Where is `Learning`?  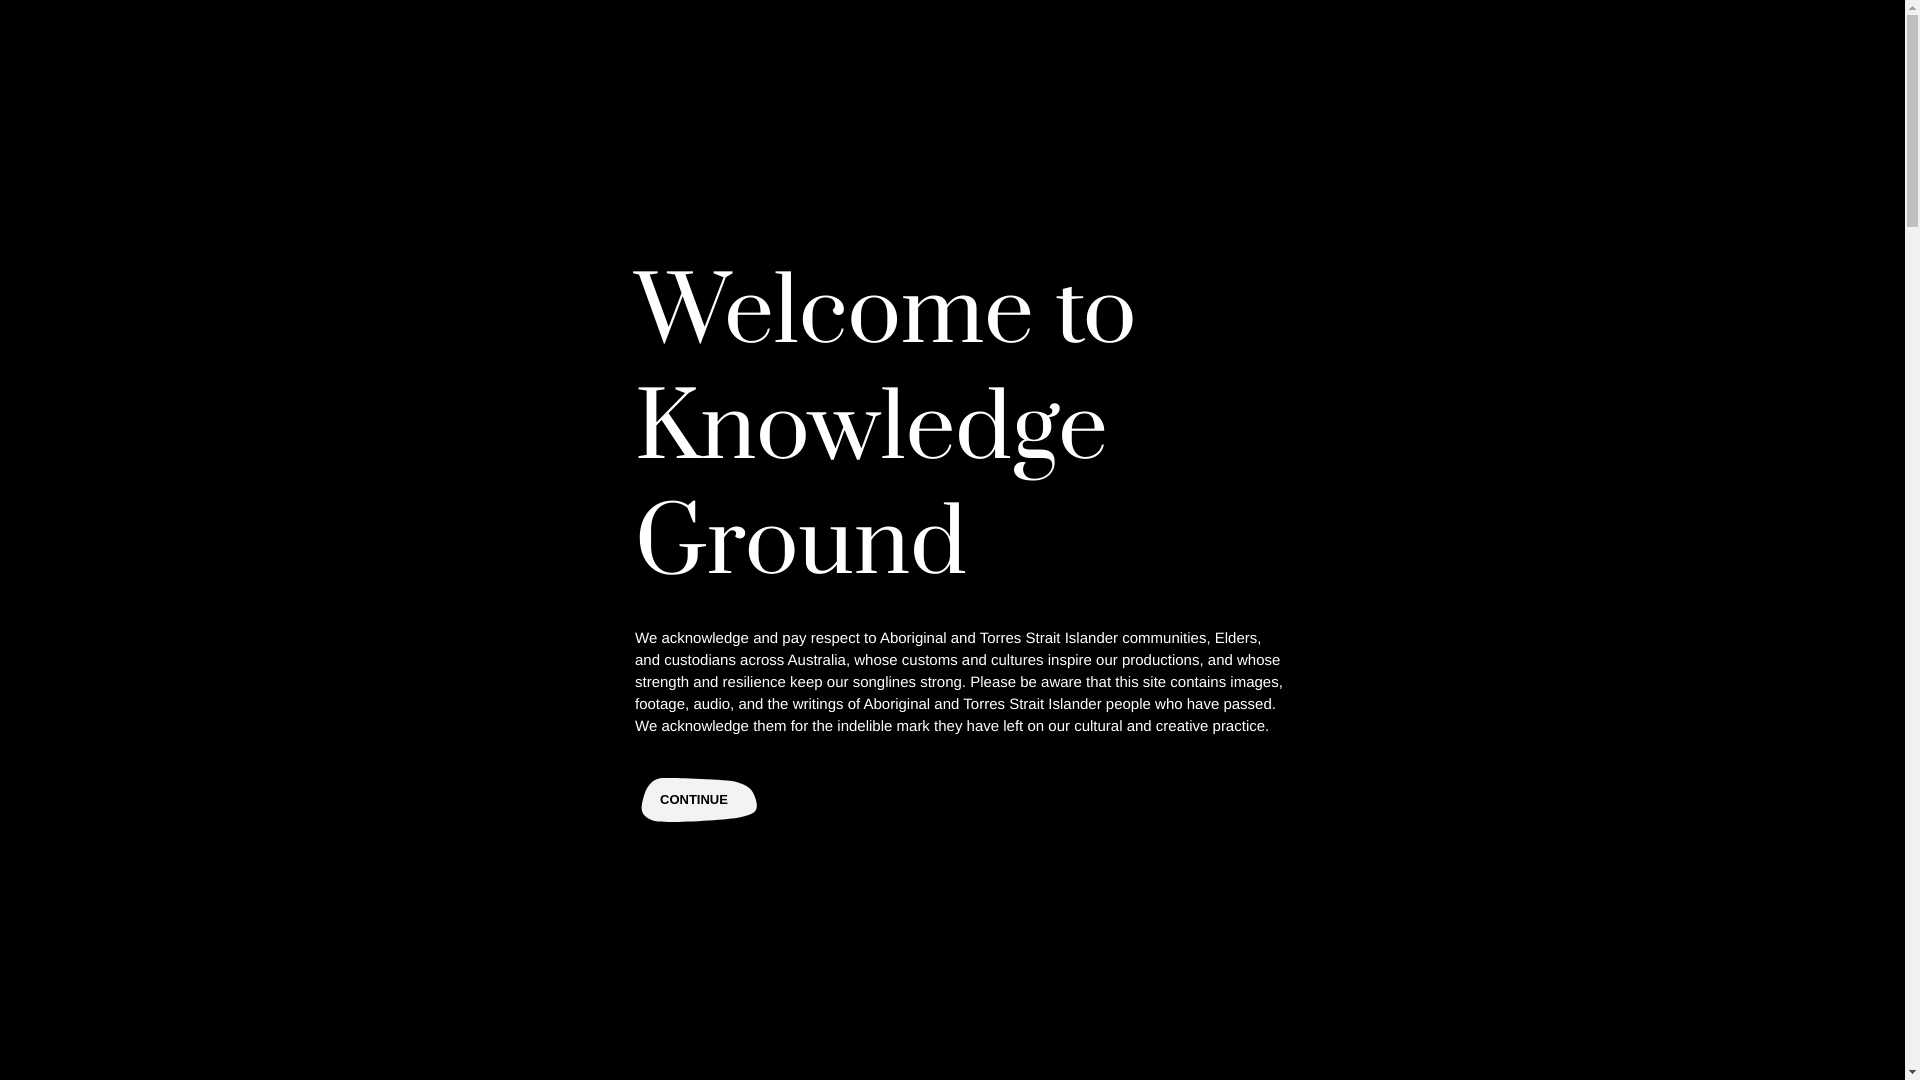
Learning is located at coordinates (1298, 782).